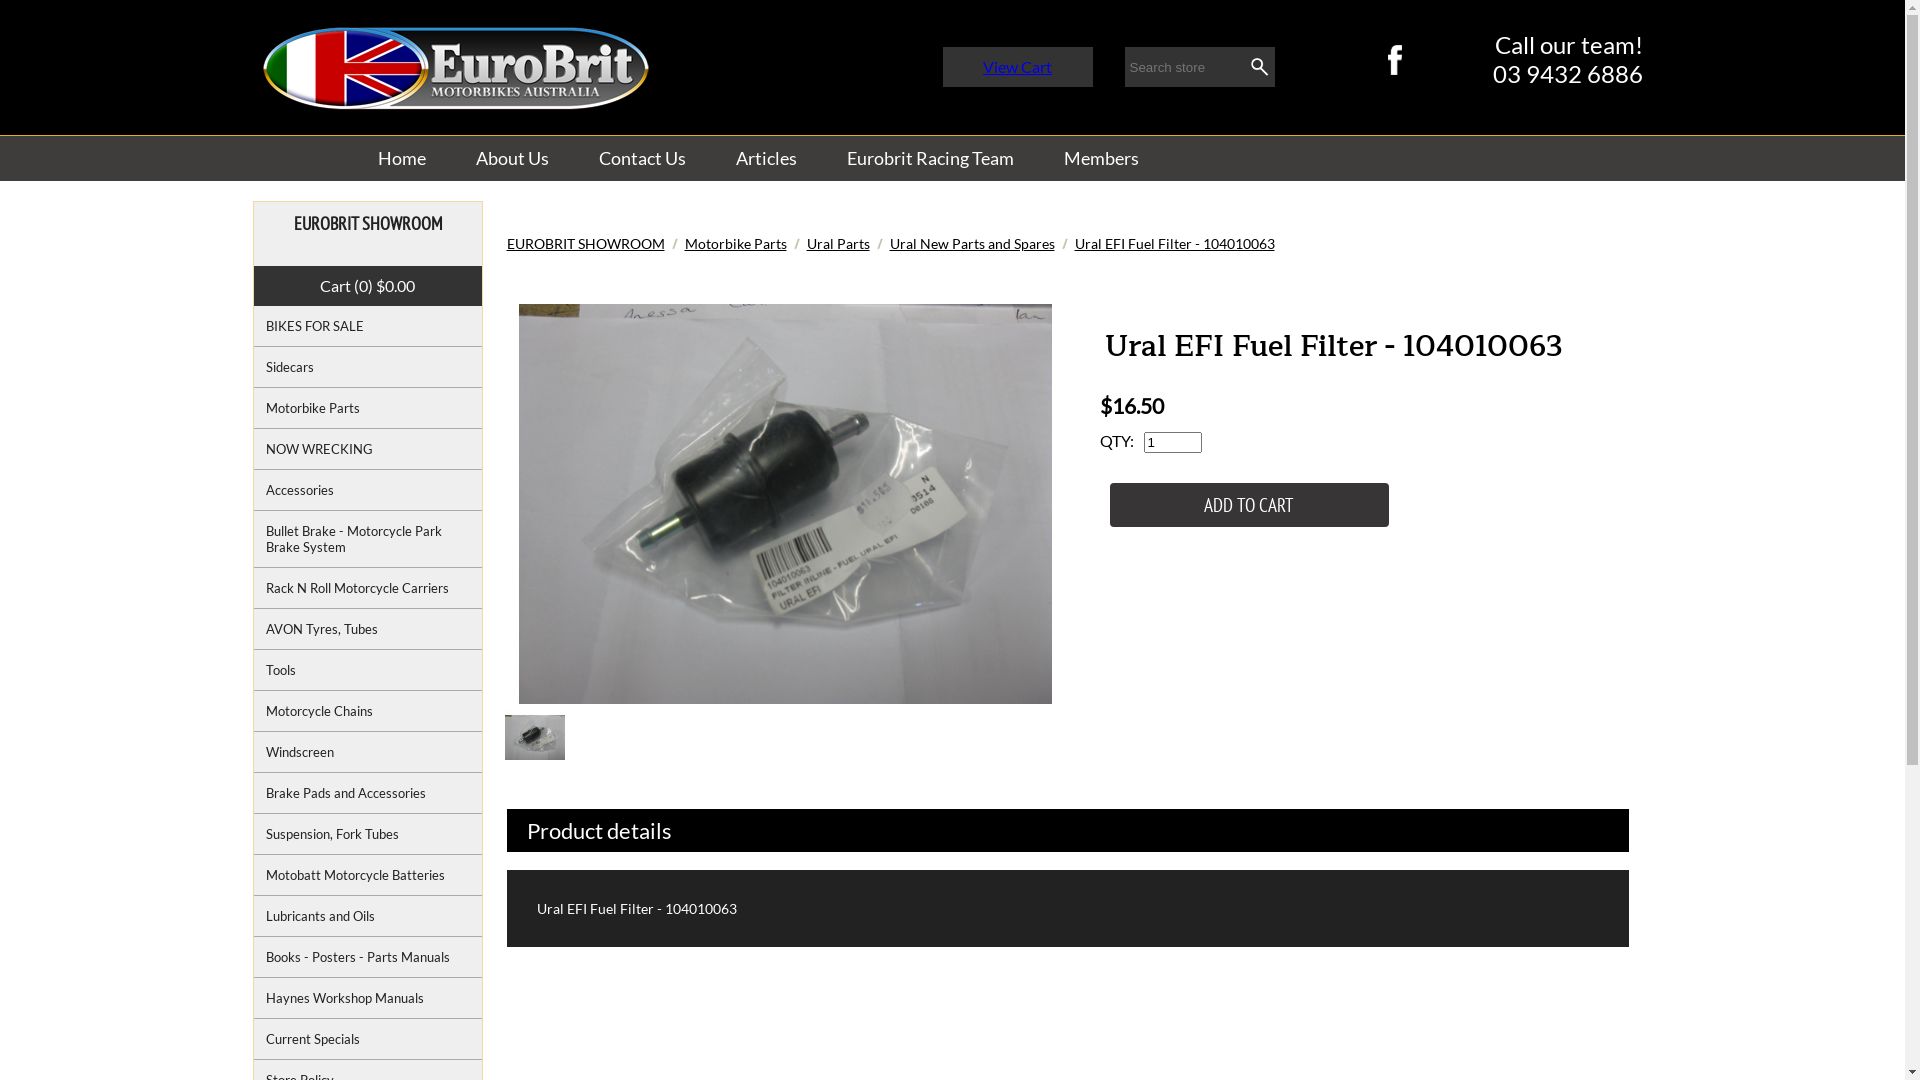  Describe the element at coordinates (1100, 158) in the screenshot. I see `Members` at that location.